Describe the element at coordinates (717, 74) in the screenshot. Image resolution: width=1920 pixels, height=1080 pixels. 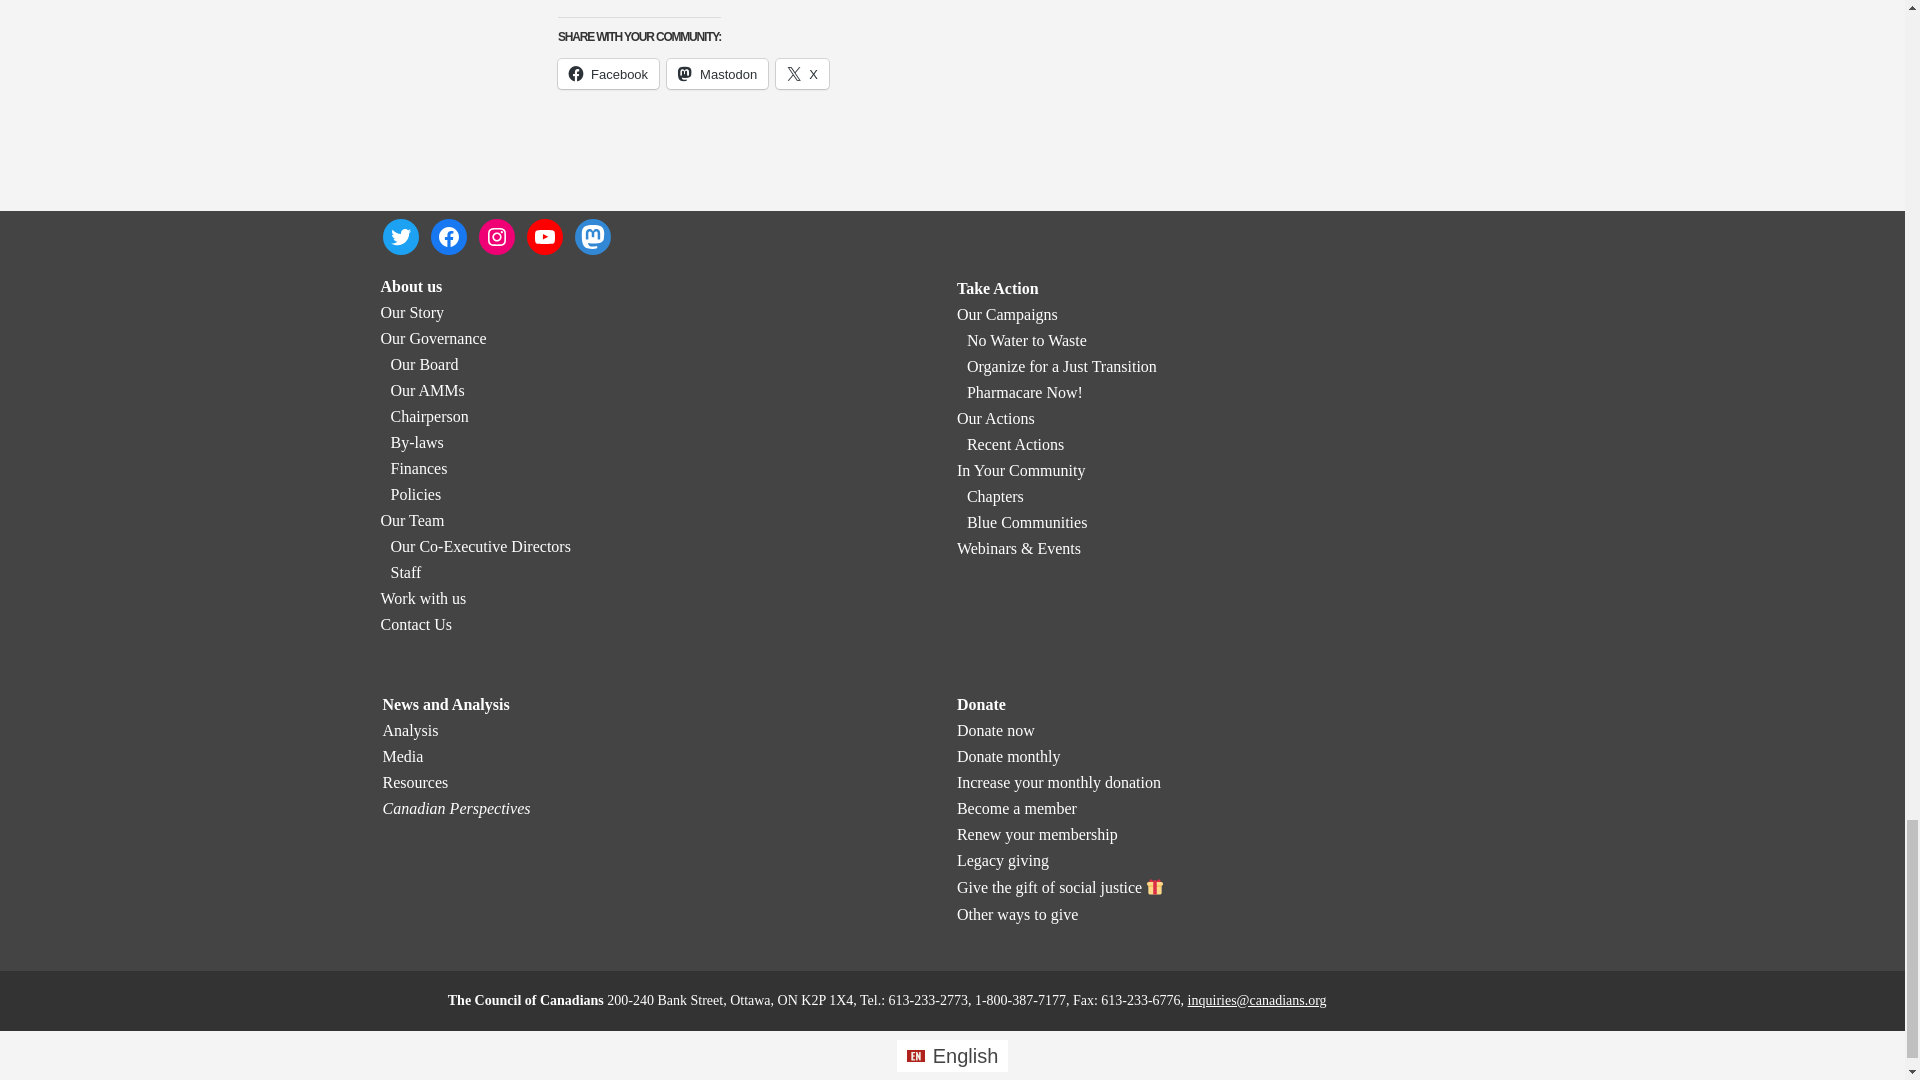
I see `Click to share on Mastodon` at that location.